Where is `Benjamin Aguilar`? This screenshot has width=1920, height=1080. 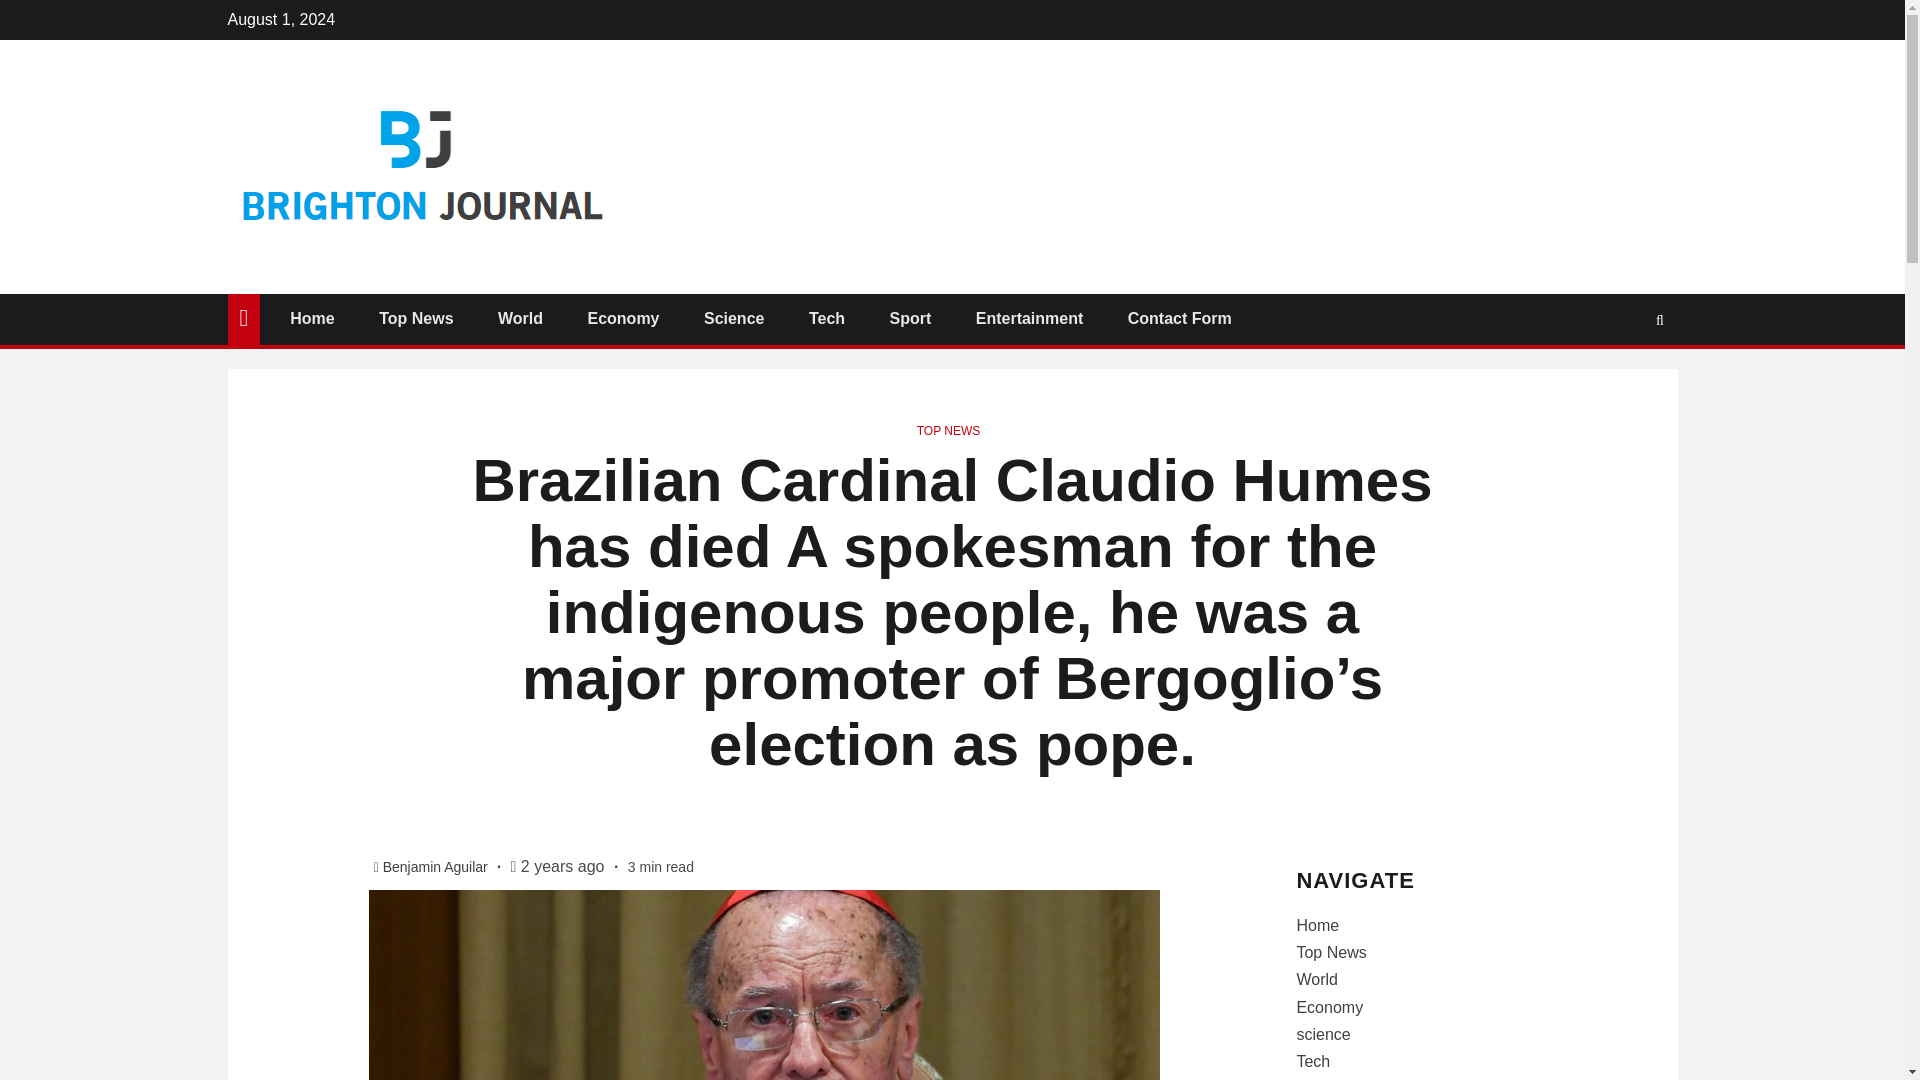 Benjamin Aguilar is located at coordinates (436, 866).